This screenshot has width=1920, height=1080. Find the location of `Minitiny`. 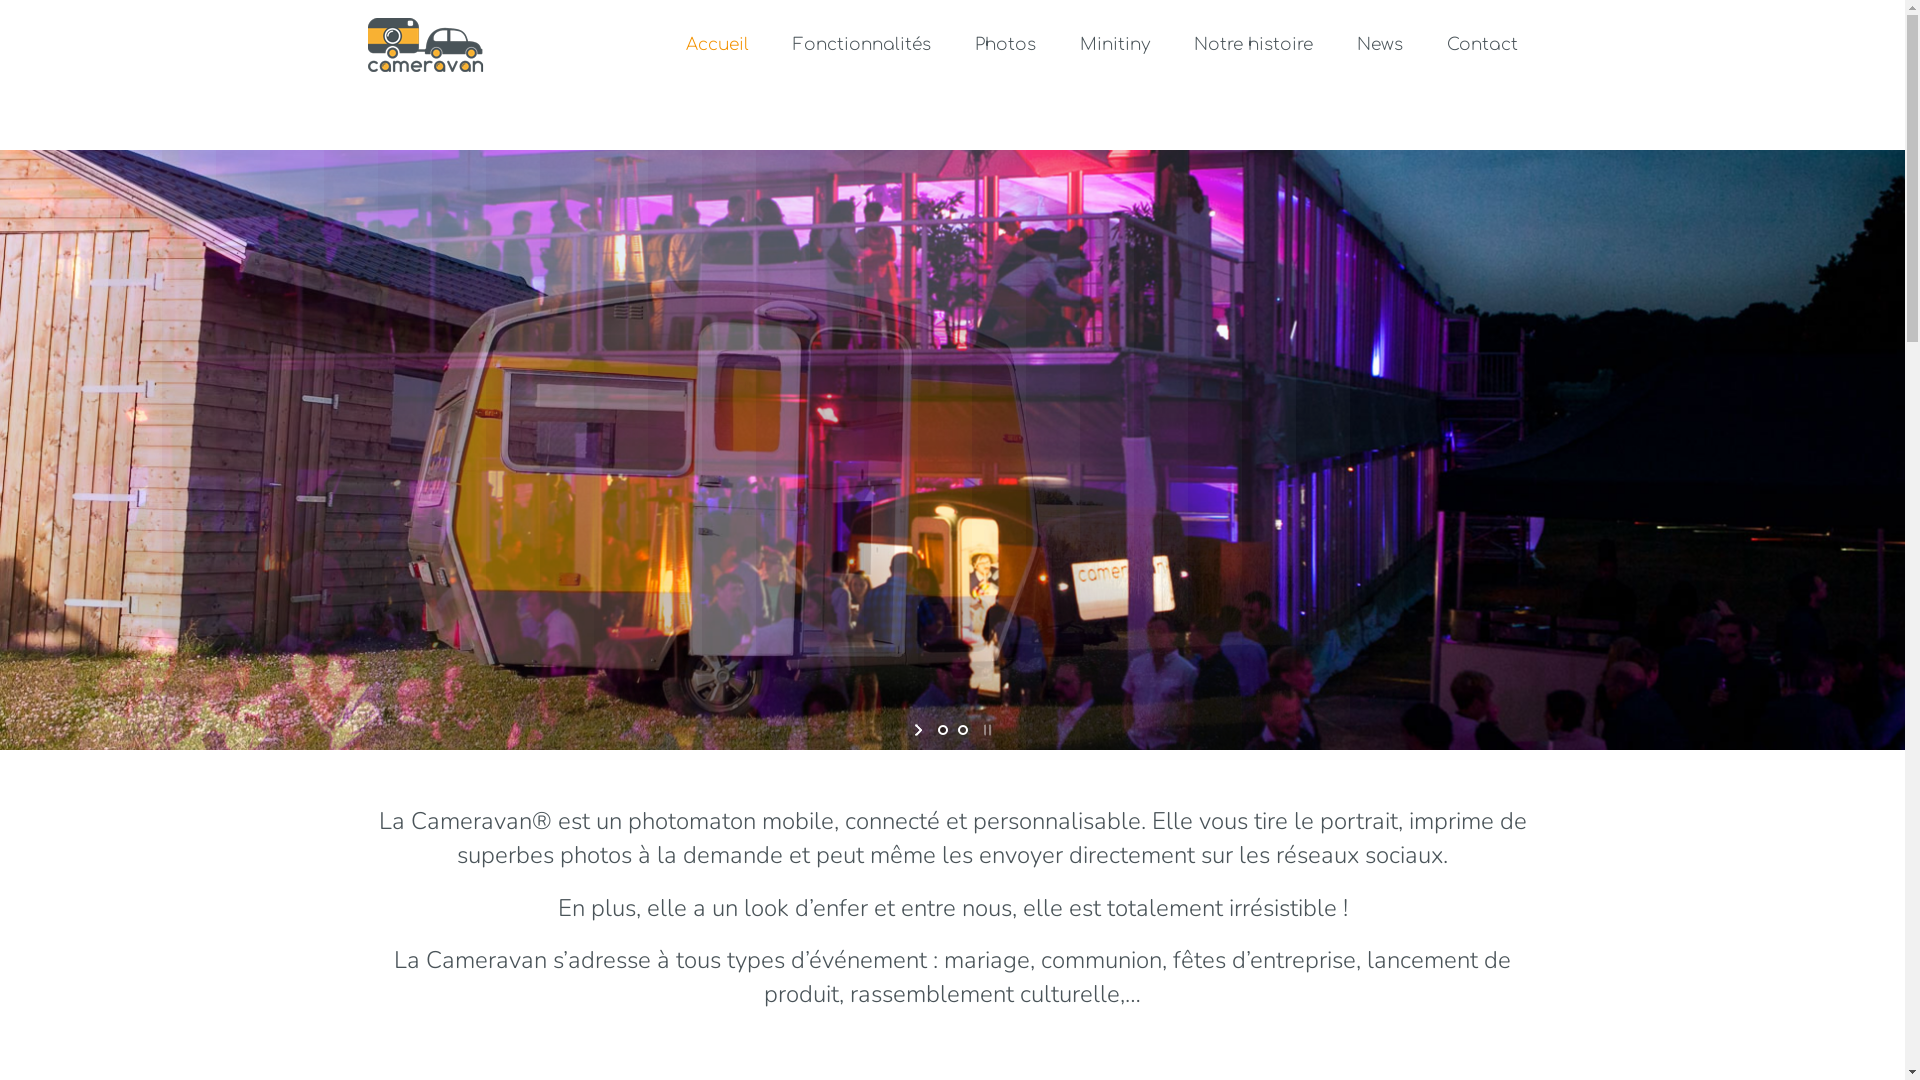

Minitiny is located at coordinates (1115, 45).